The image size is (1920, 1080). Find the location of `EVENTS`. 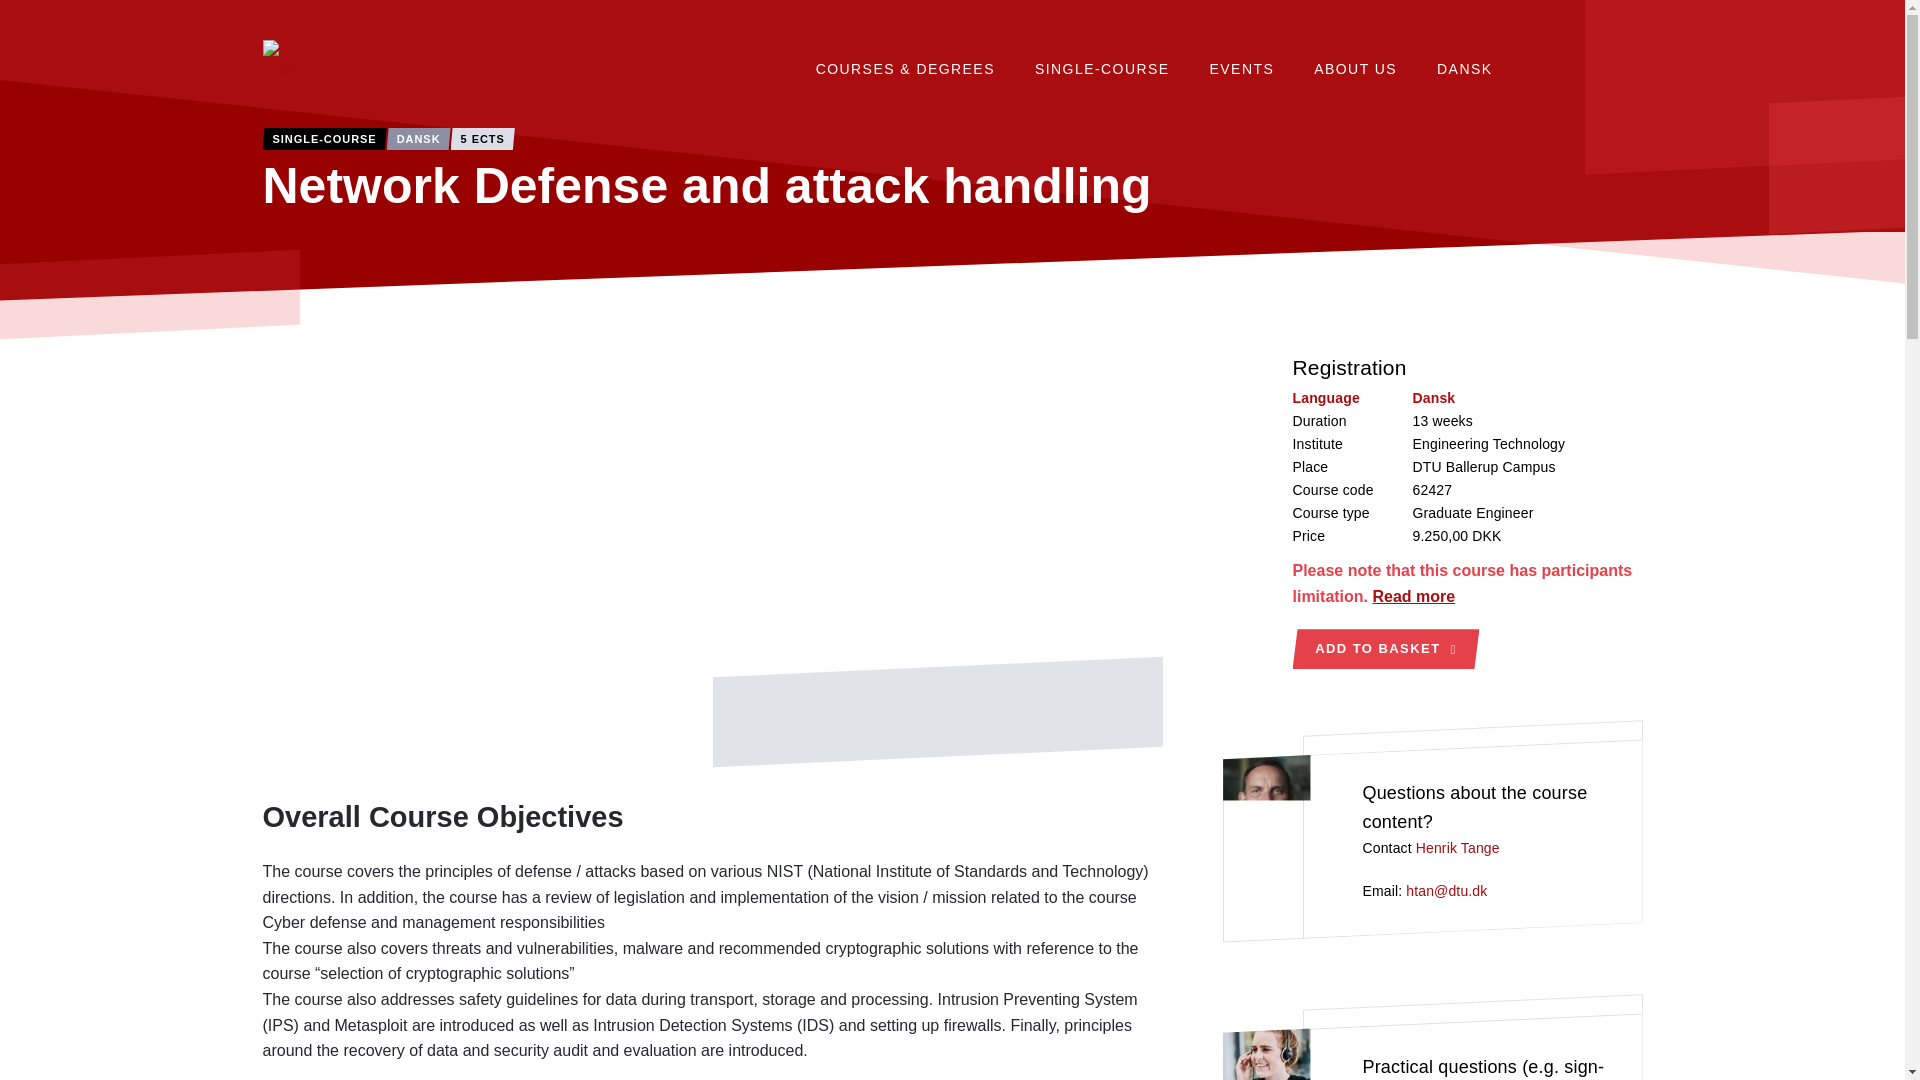

EVENTS is located at coordinates (1464, 68).